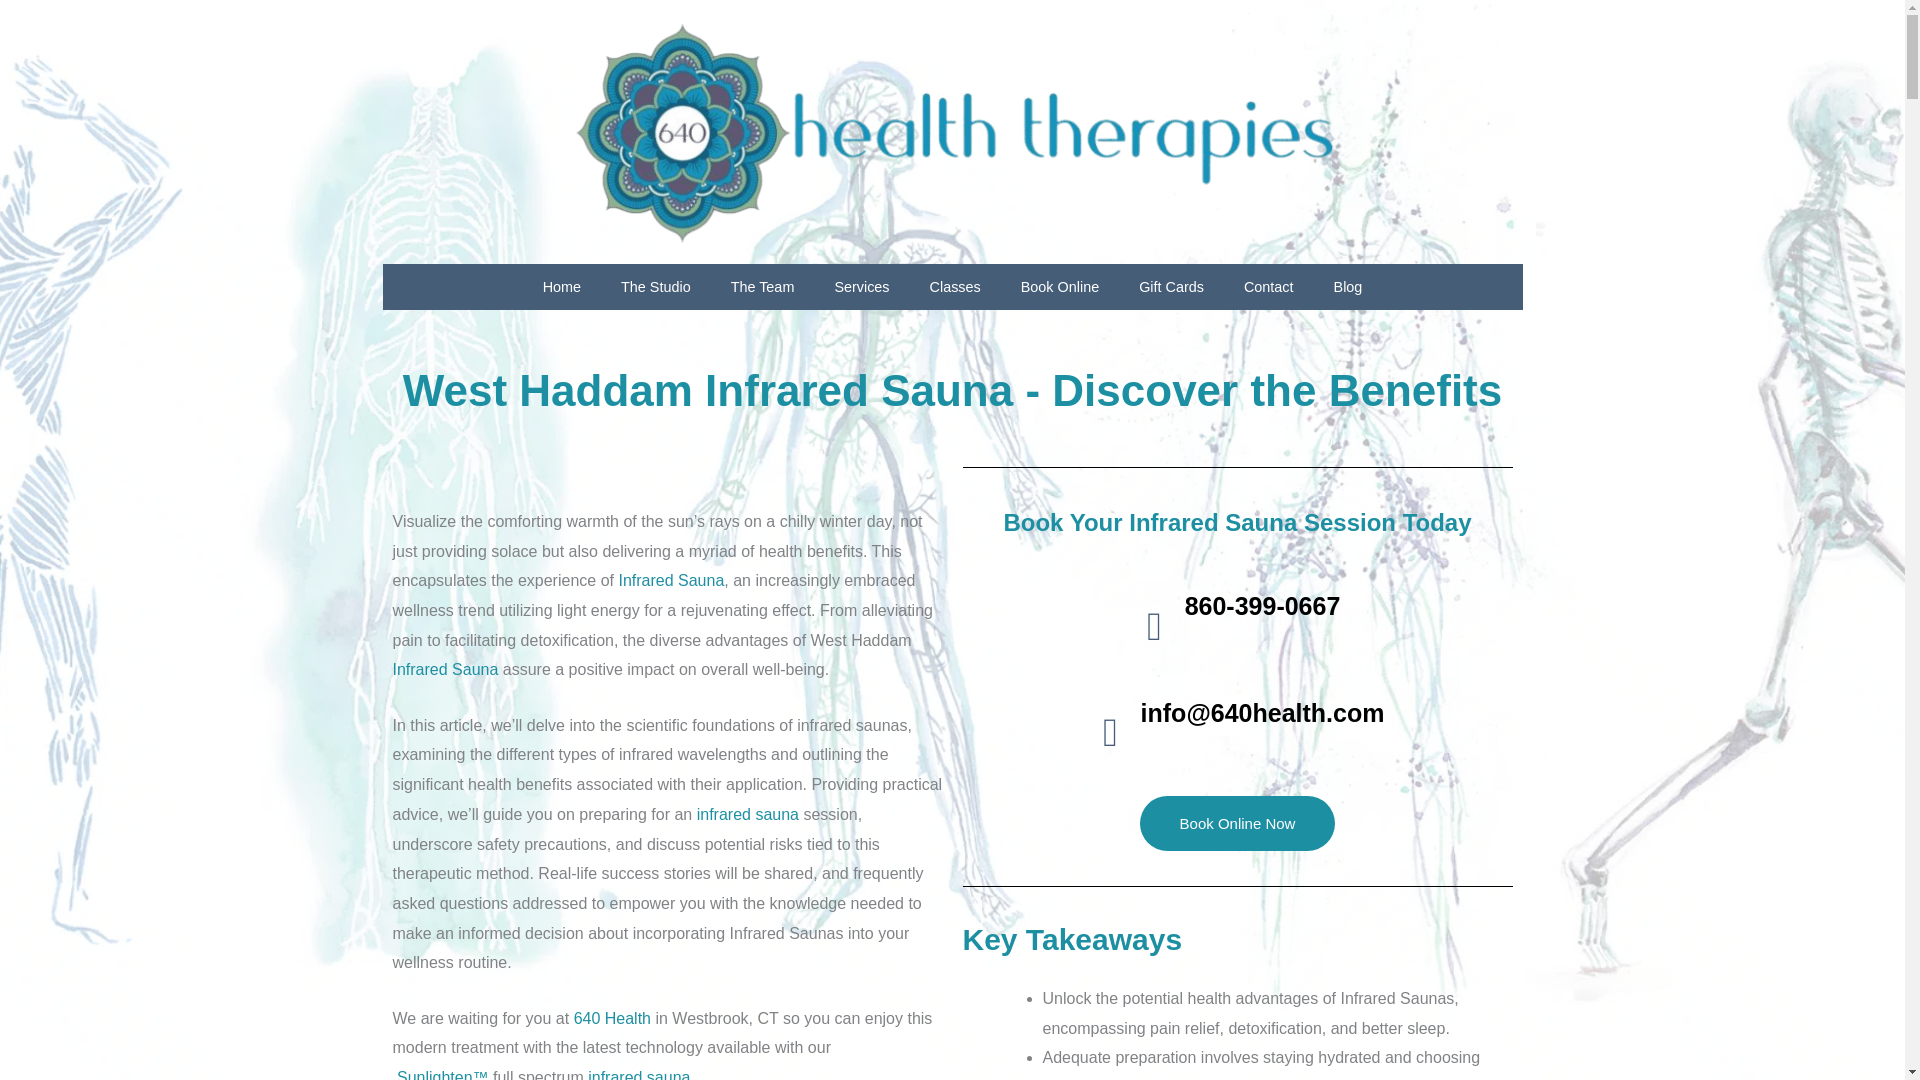 Image resolution: width=1920 pixels, height=1080 pixels. Describe the element at coordinates (612, 1018) in the screenshot. I see `Health Therapies` at that location.